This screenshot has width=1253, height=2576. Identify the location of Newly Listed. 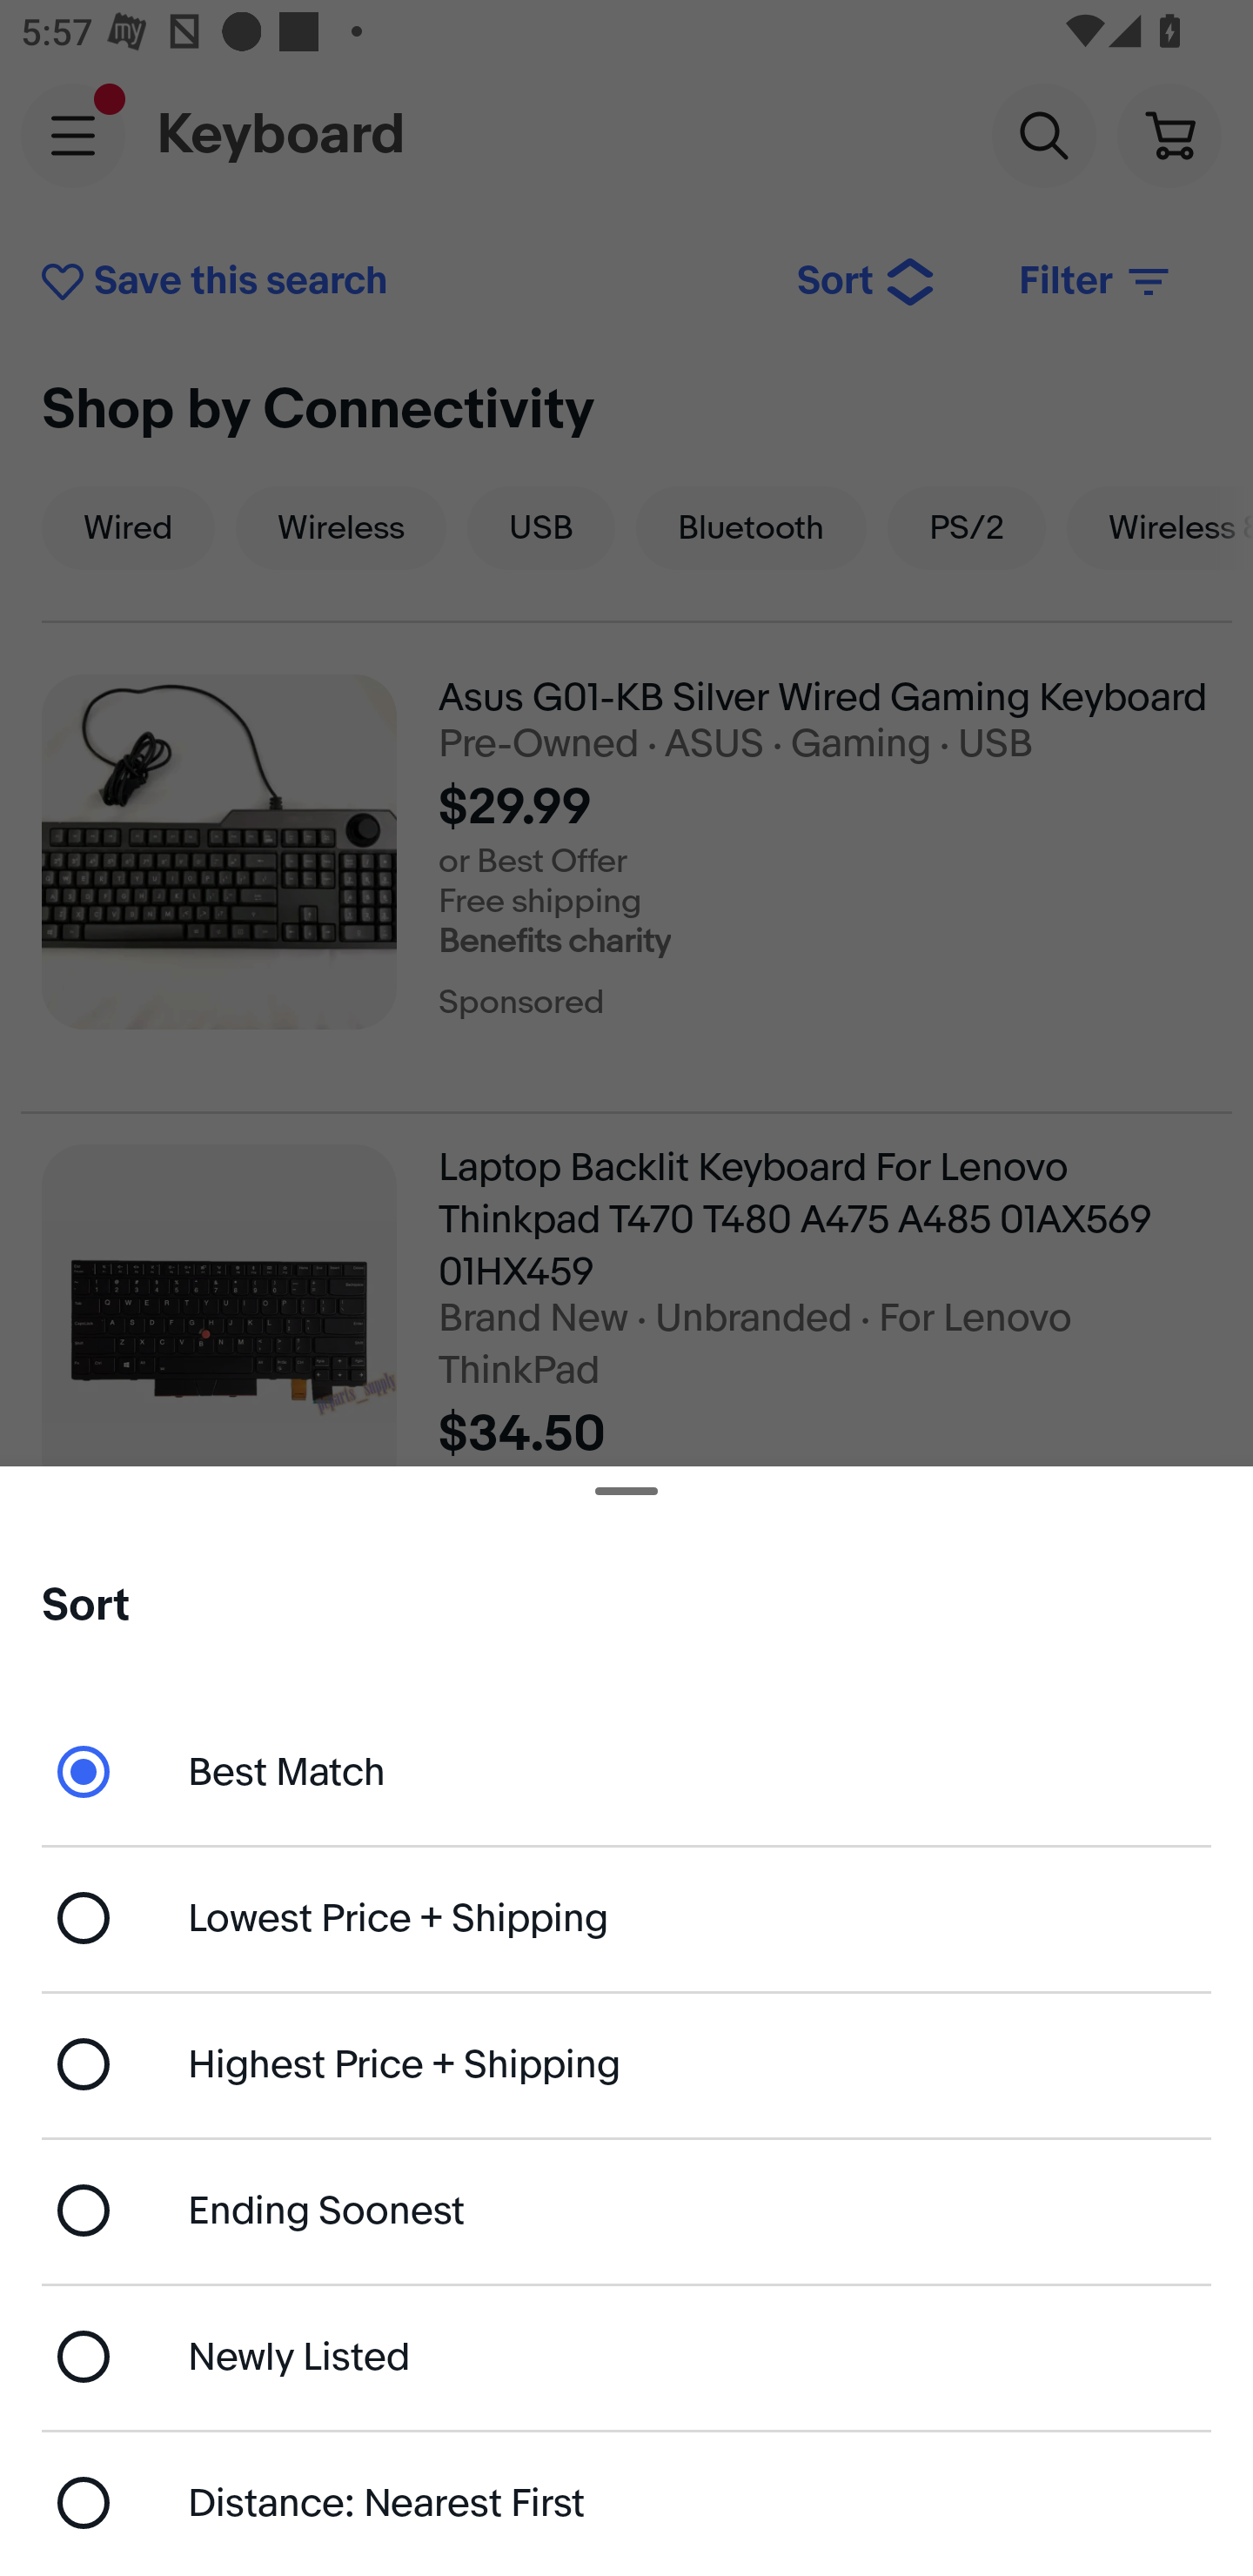
(626, 2355).